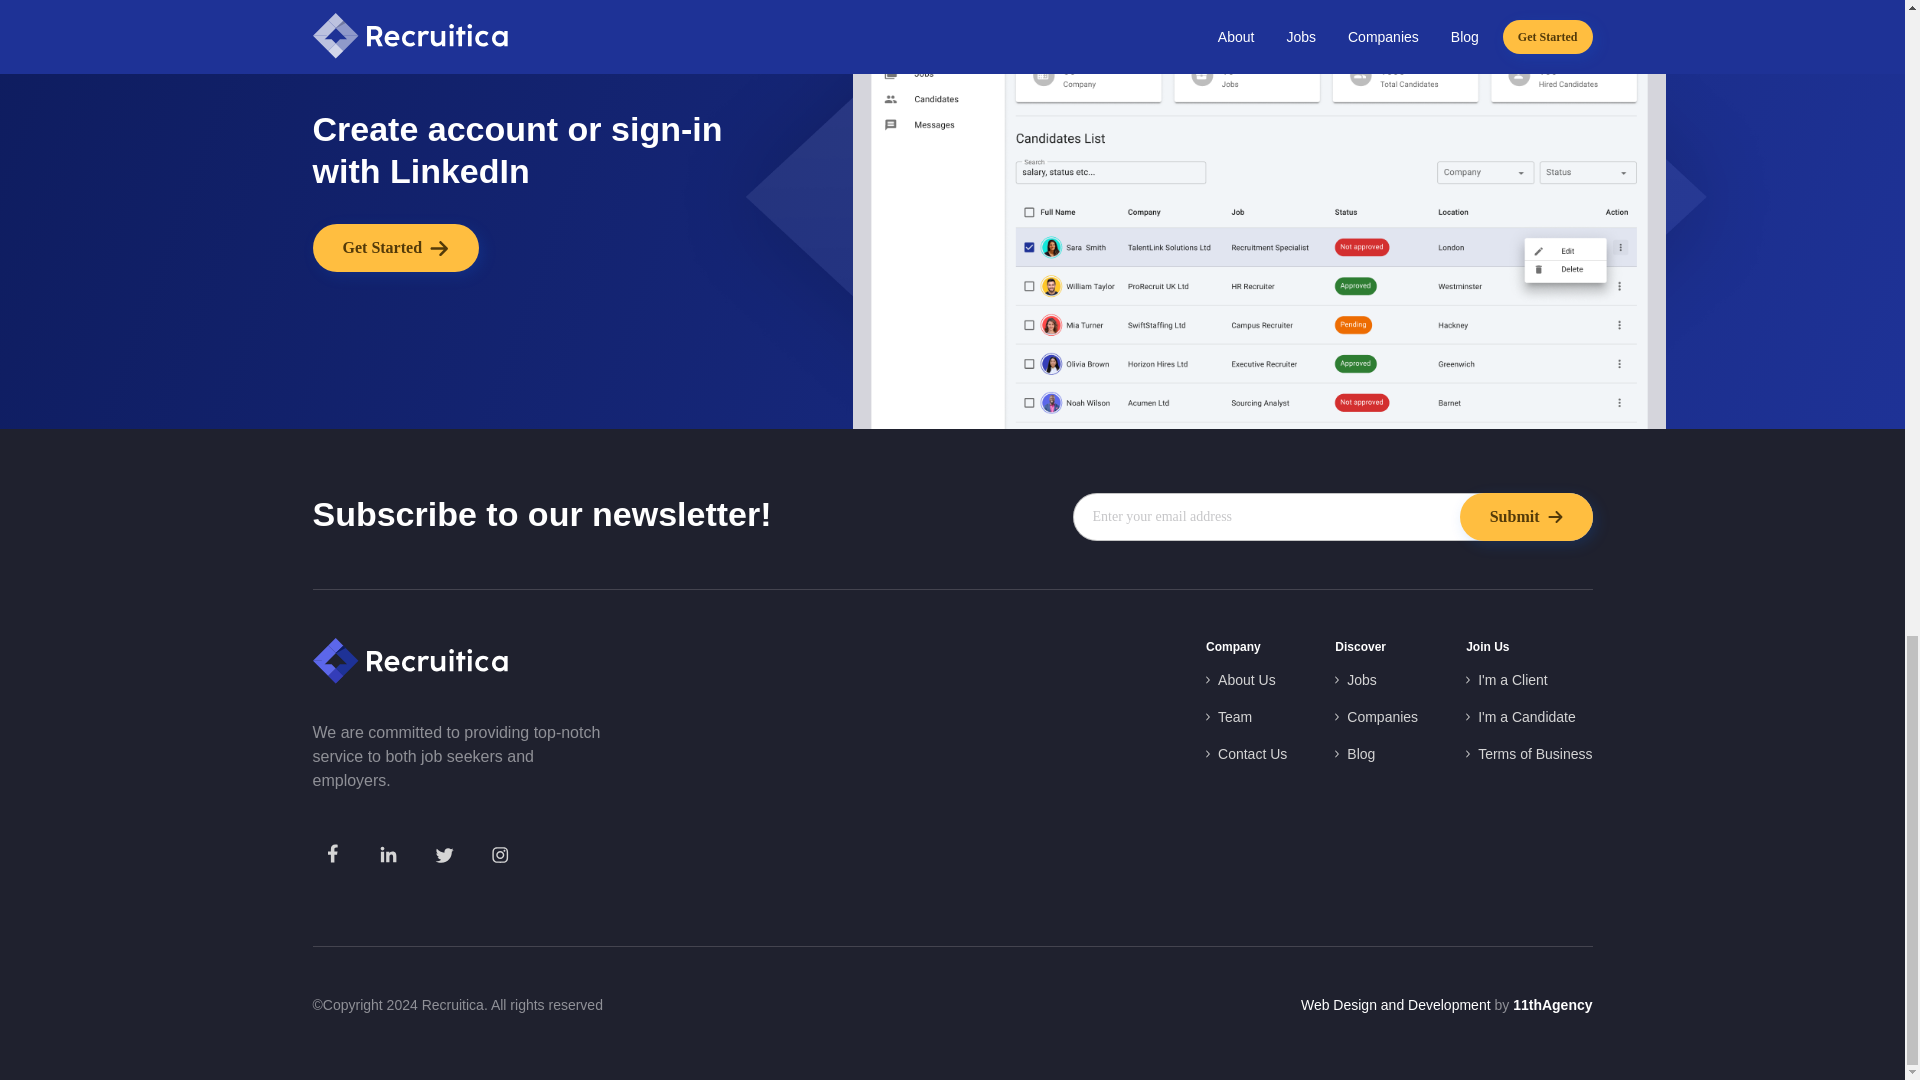  Describe the element at coordinates (1354, 754) in the screenshot. I see `Blog` at that location.